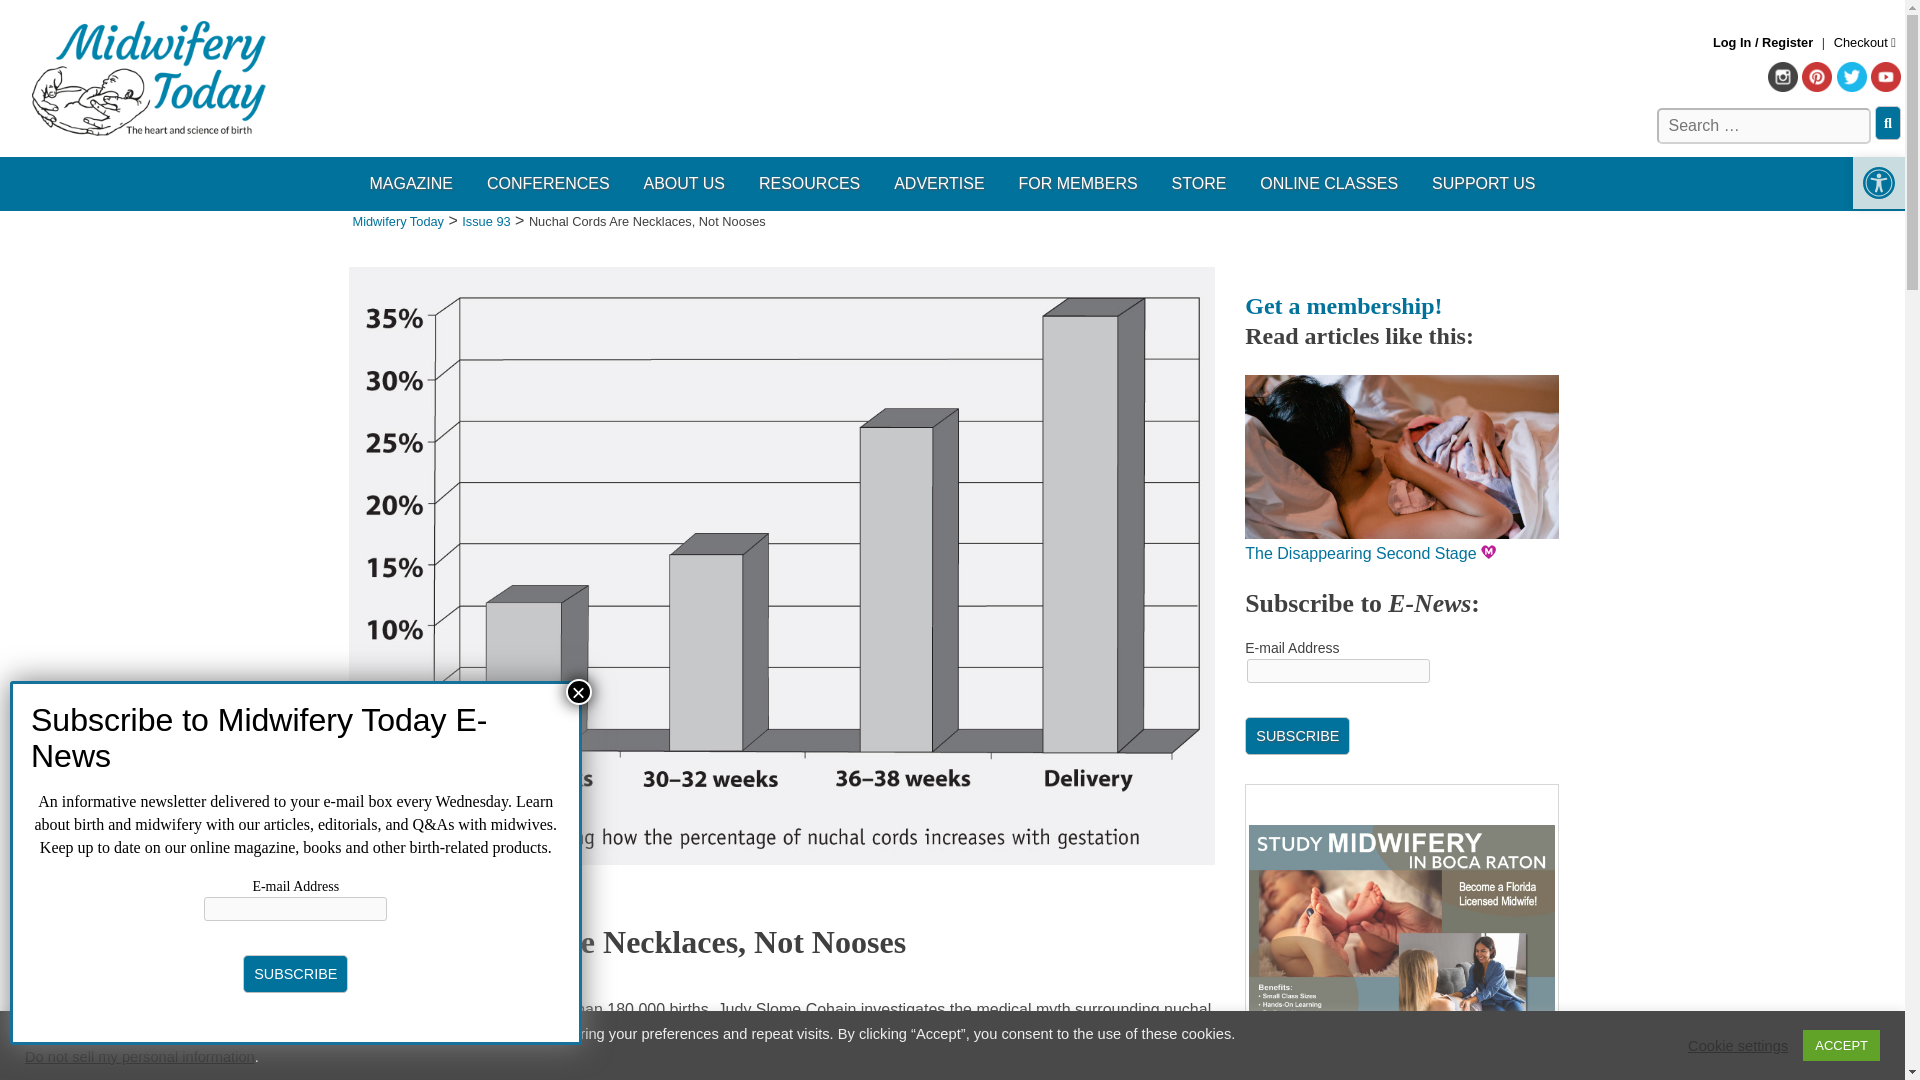  What do you see at coordinates (1296, 736) in the screenshot?
I see `Subscribe` at bounding box center [1296, 736].